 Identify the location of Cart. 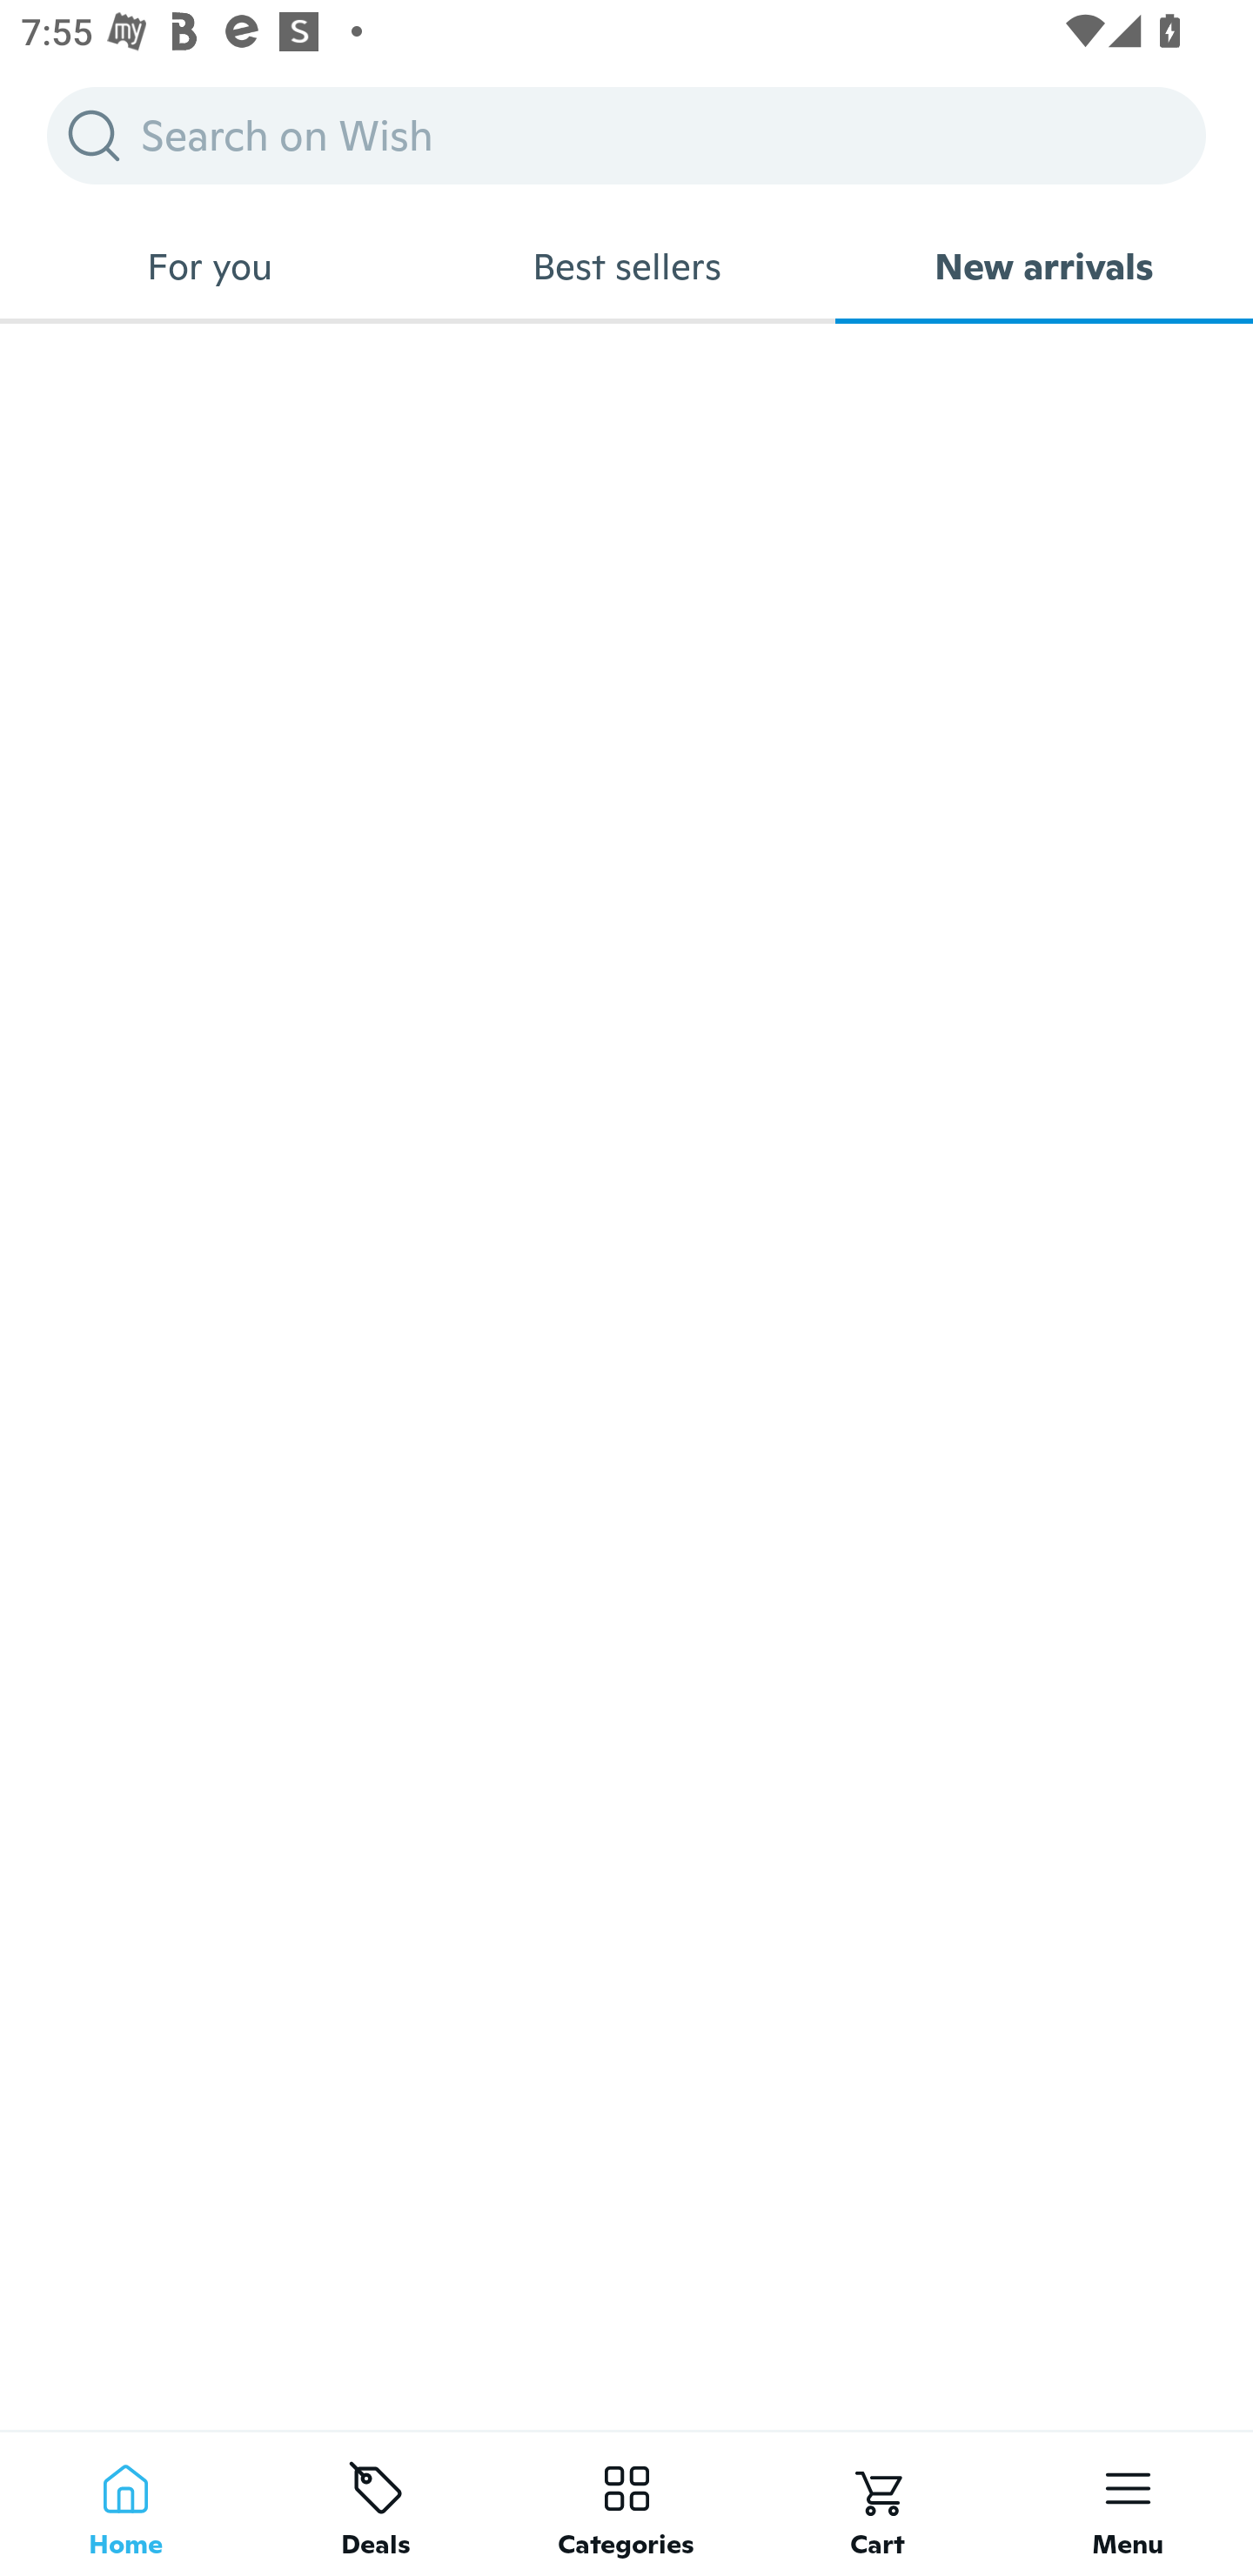
(877, 2503).